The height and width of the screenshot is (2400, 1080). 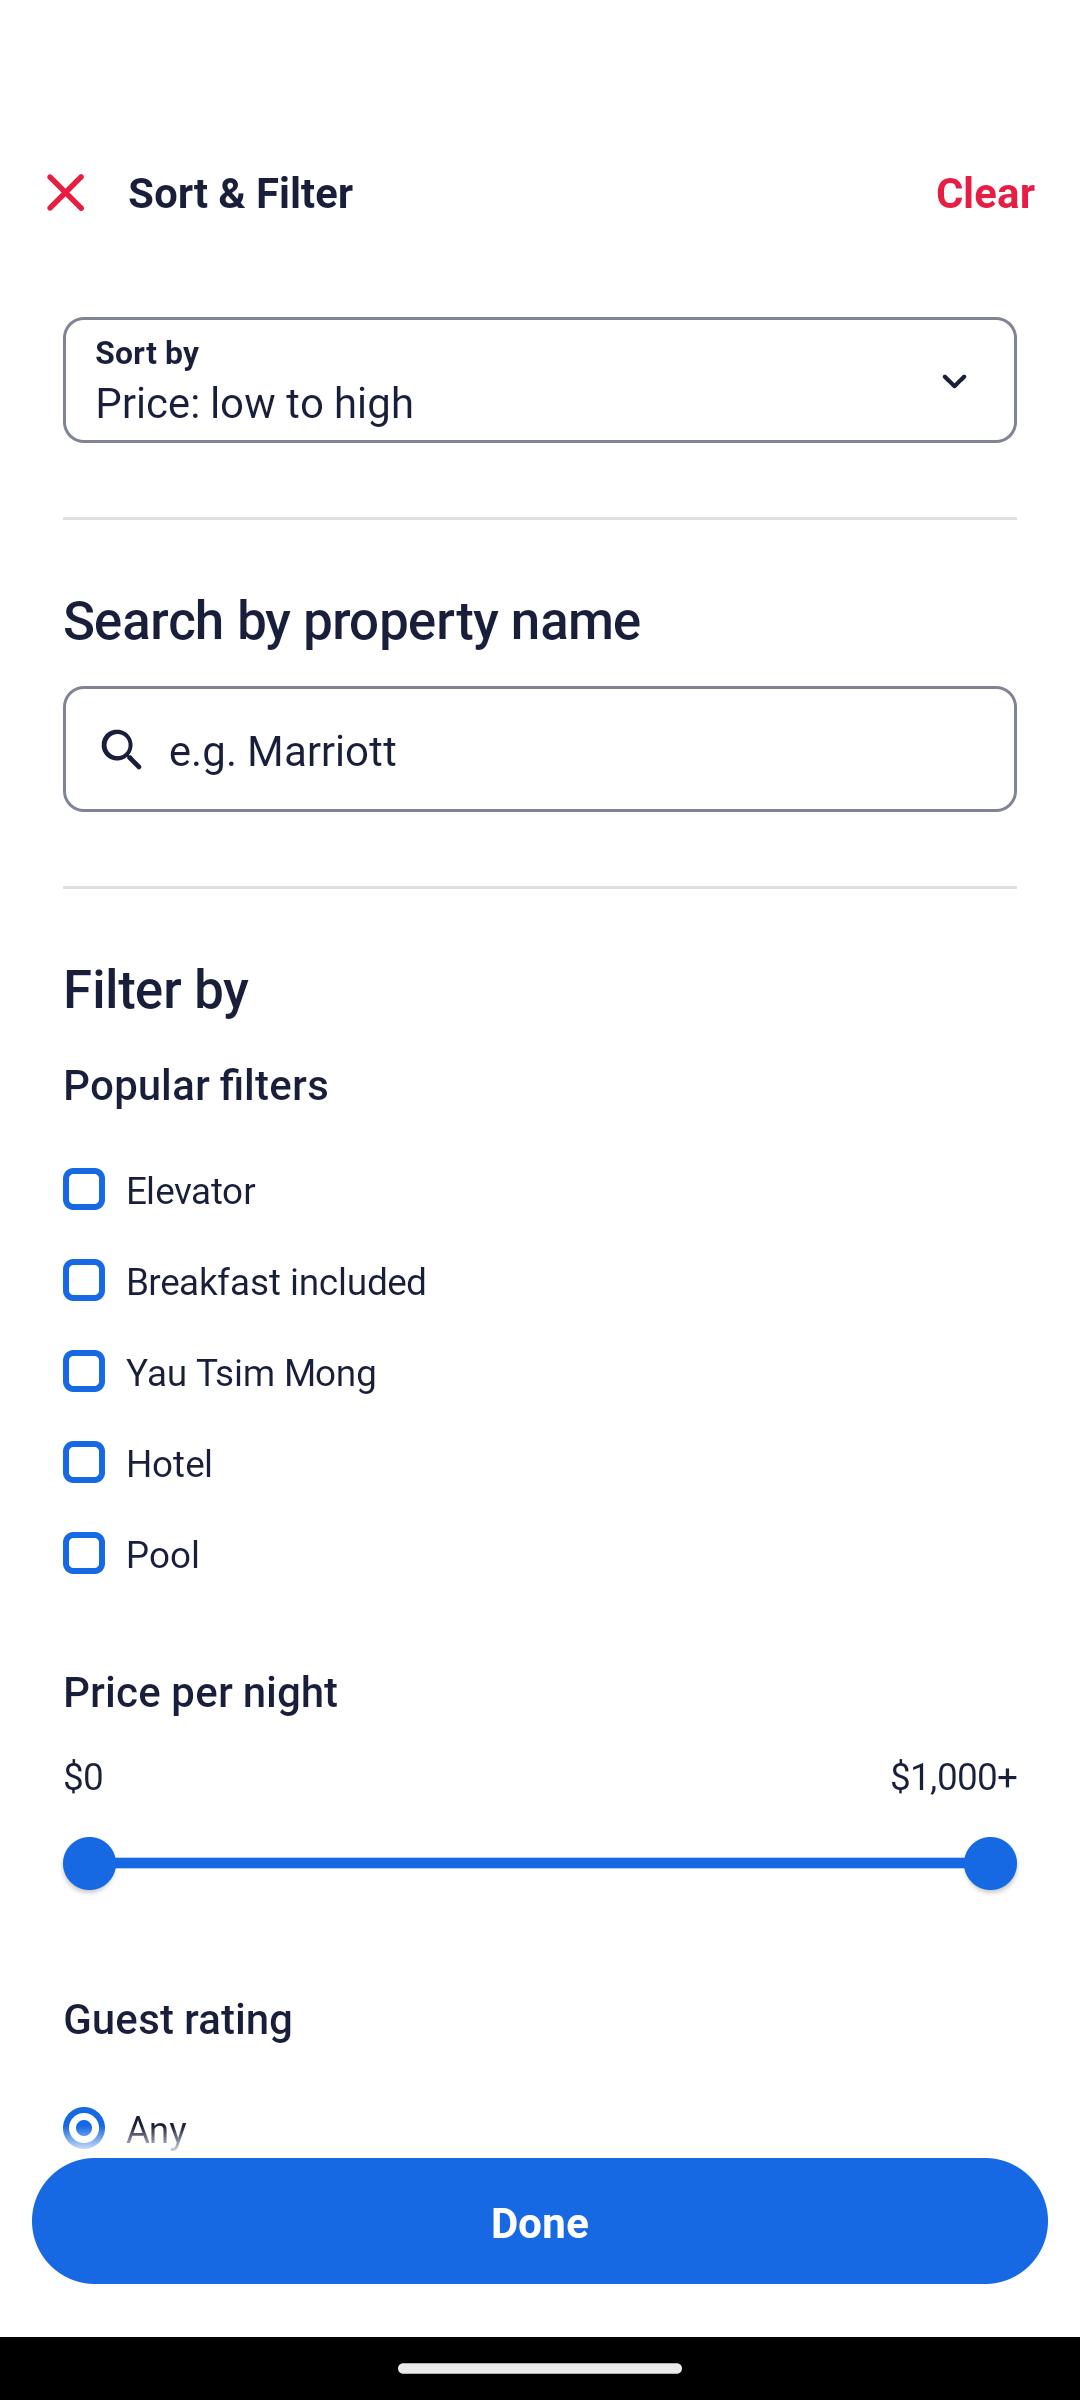 What do you see at coordinates (66, 192) in the screenshot?
I see `Close Sort and Filter` at bounding box center [66, 192].